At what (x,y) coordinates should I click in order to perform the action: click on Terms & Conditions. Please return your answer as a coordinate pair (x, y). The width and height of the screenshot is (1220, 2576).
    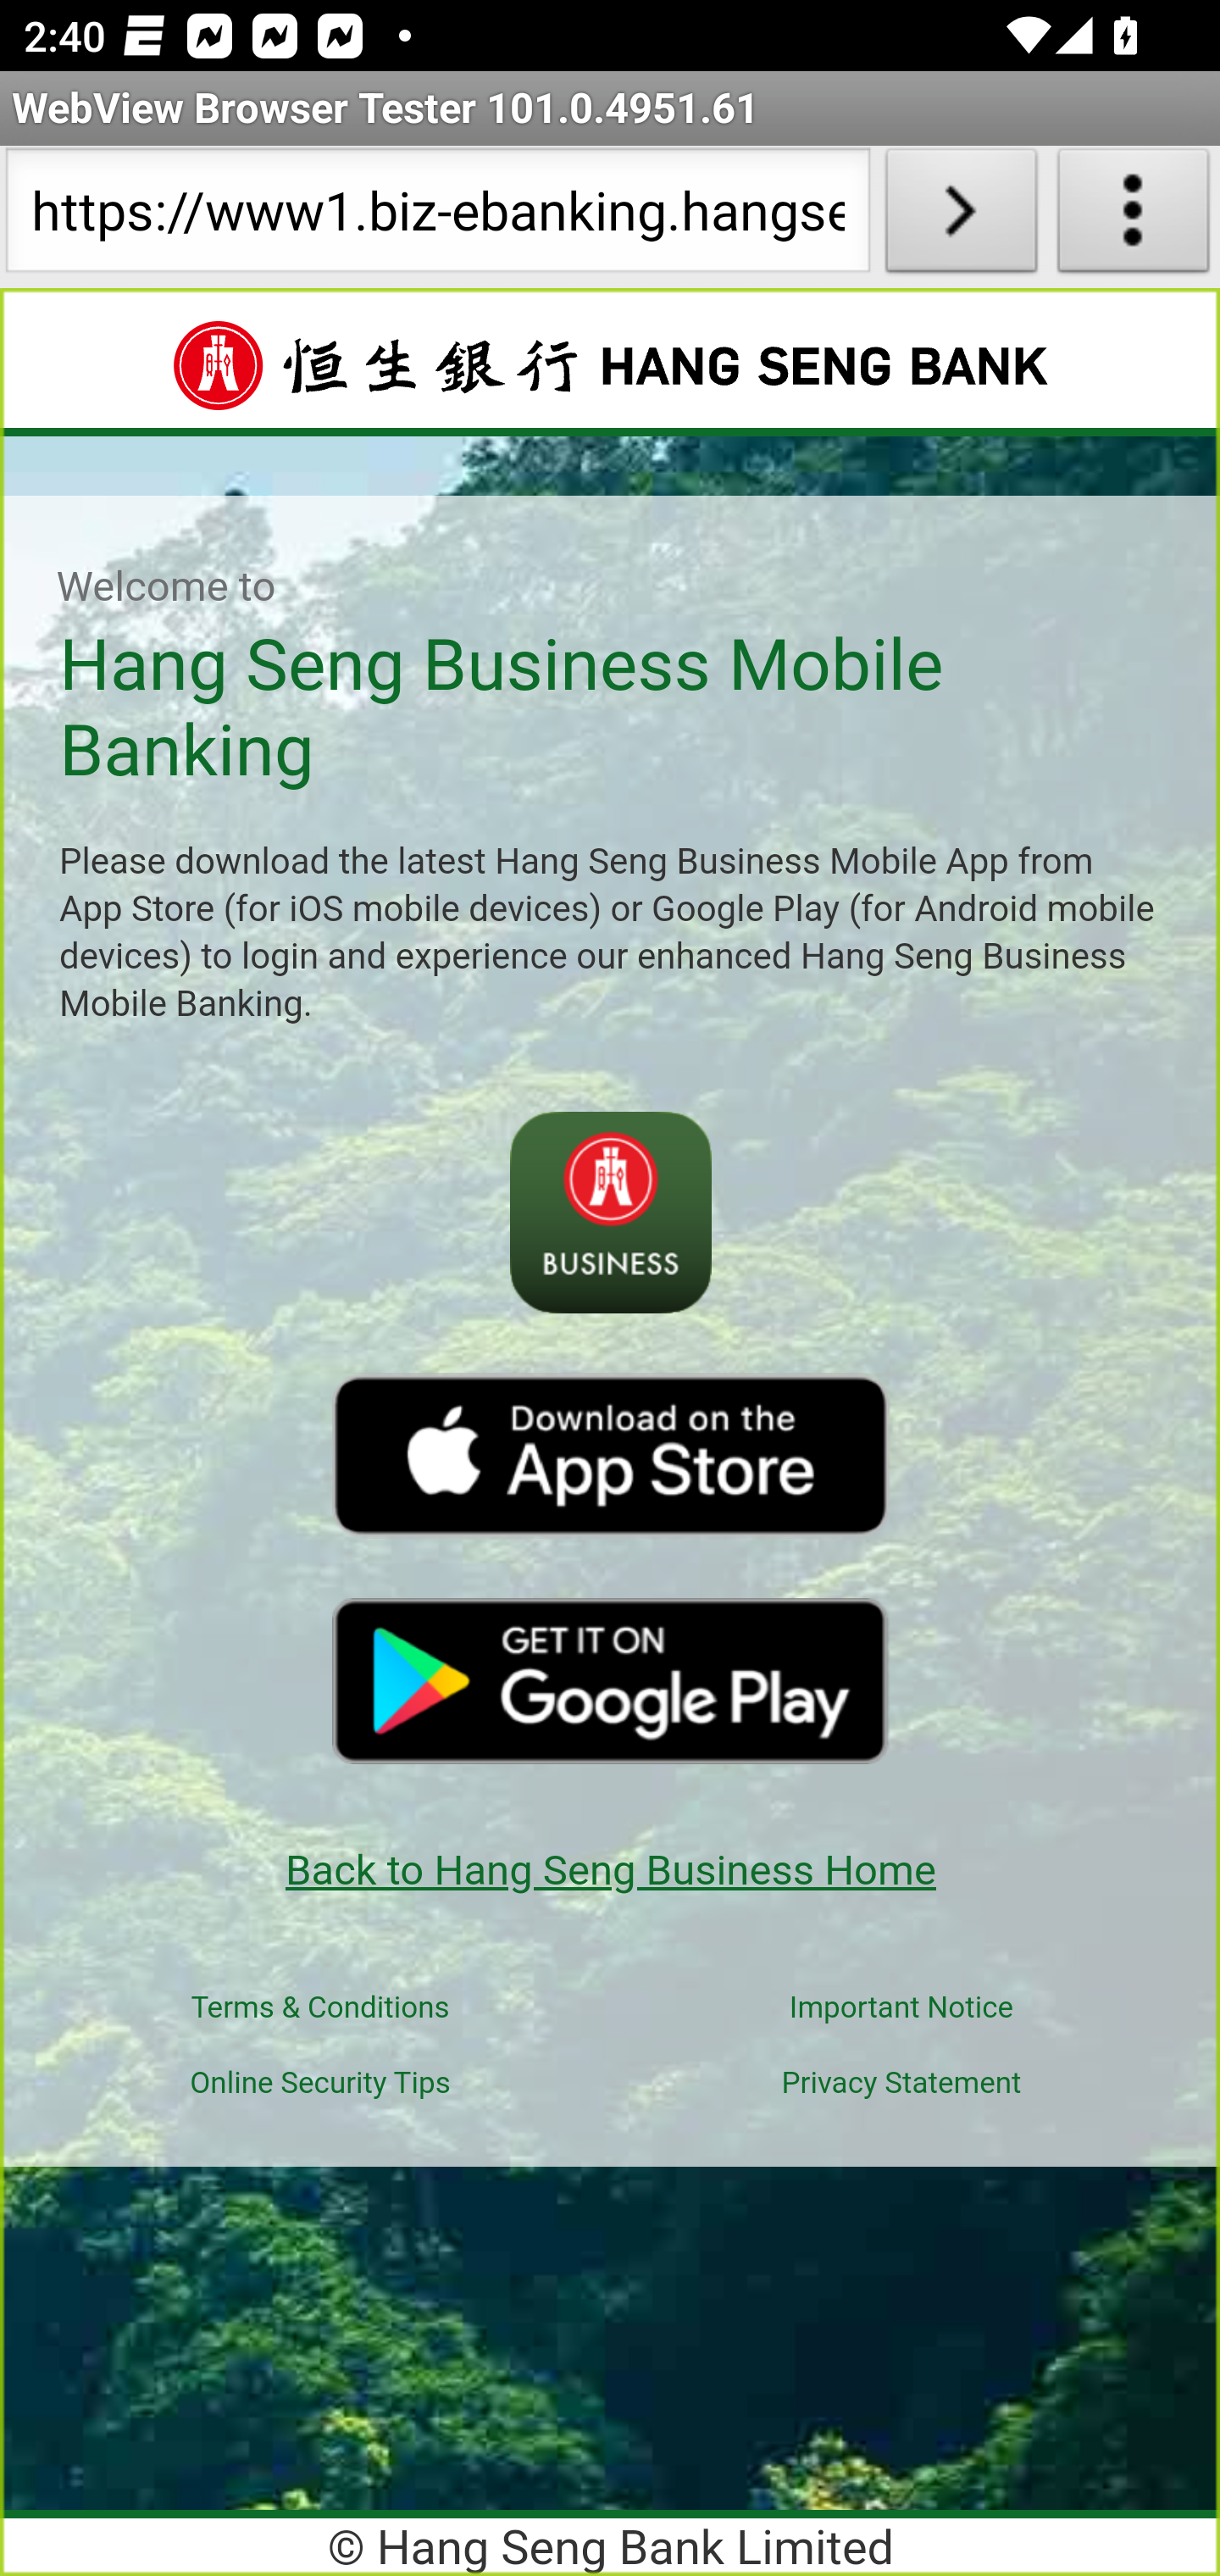
    Looking at the image, I should click on (320, 2008).